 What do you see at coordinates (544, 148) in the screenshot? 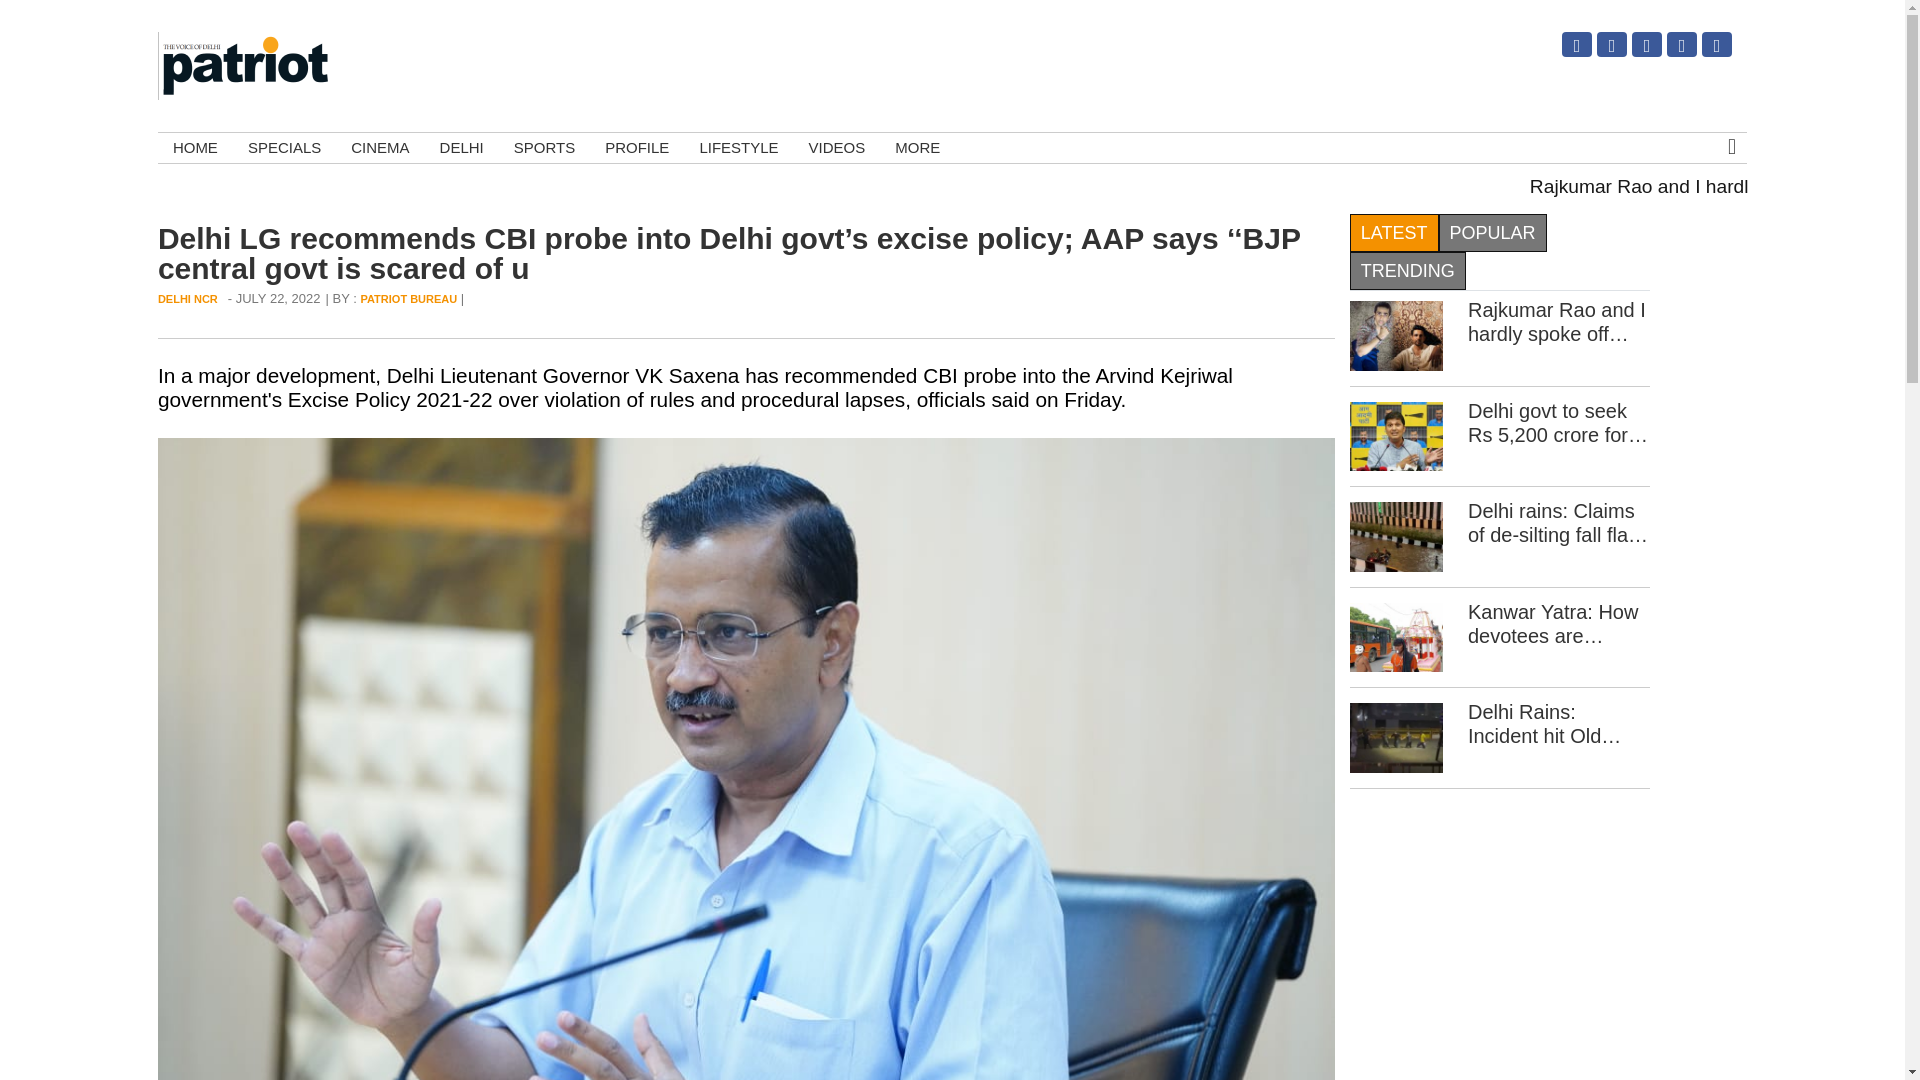
I see `SPORTS` at bounding box center [544, 148].